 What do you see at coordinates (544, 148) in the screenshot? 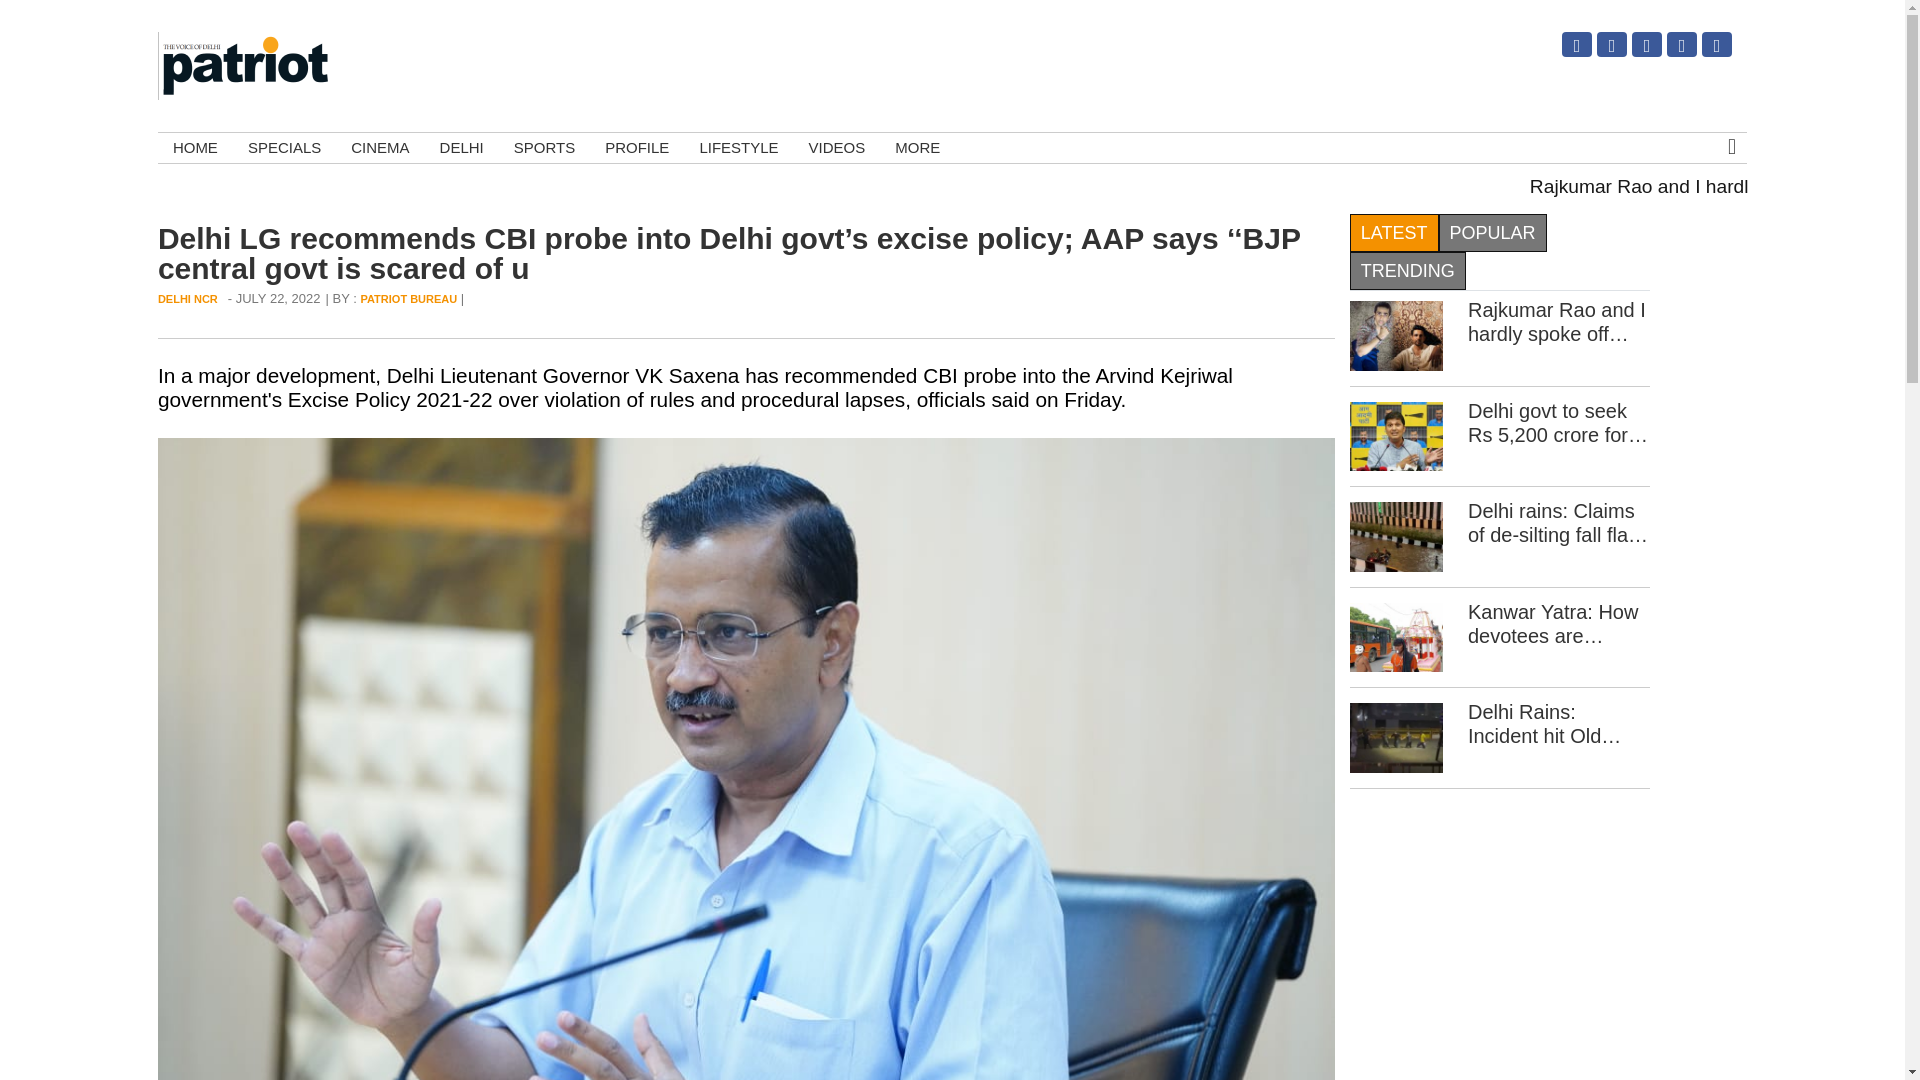
I see `SPORTS` at bounding box center [544, 148].